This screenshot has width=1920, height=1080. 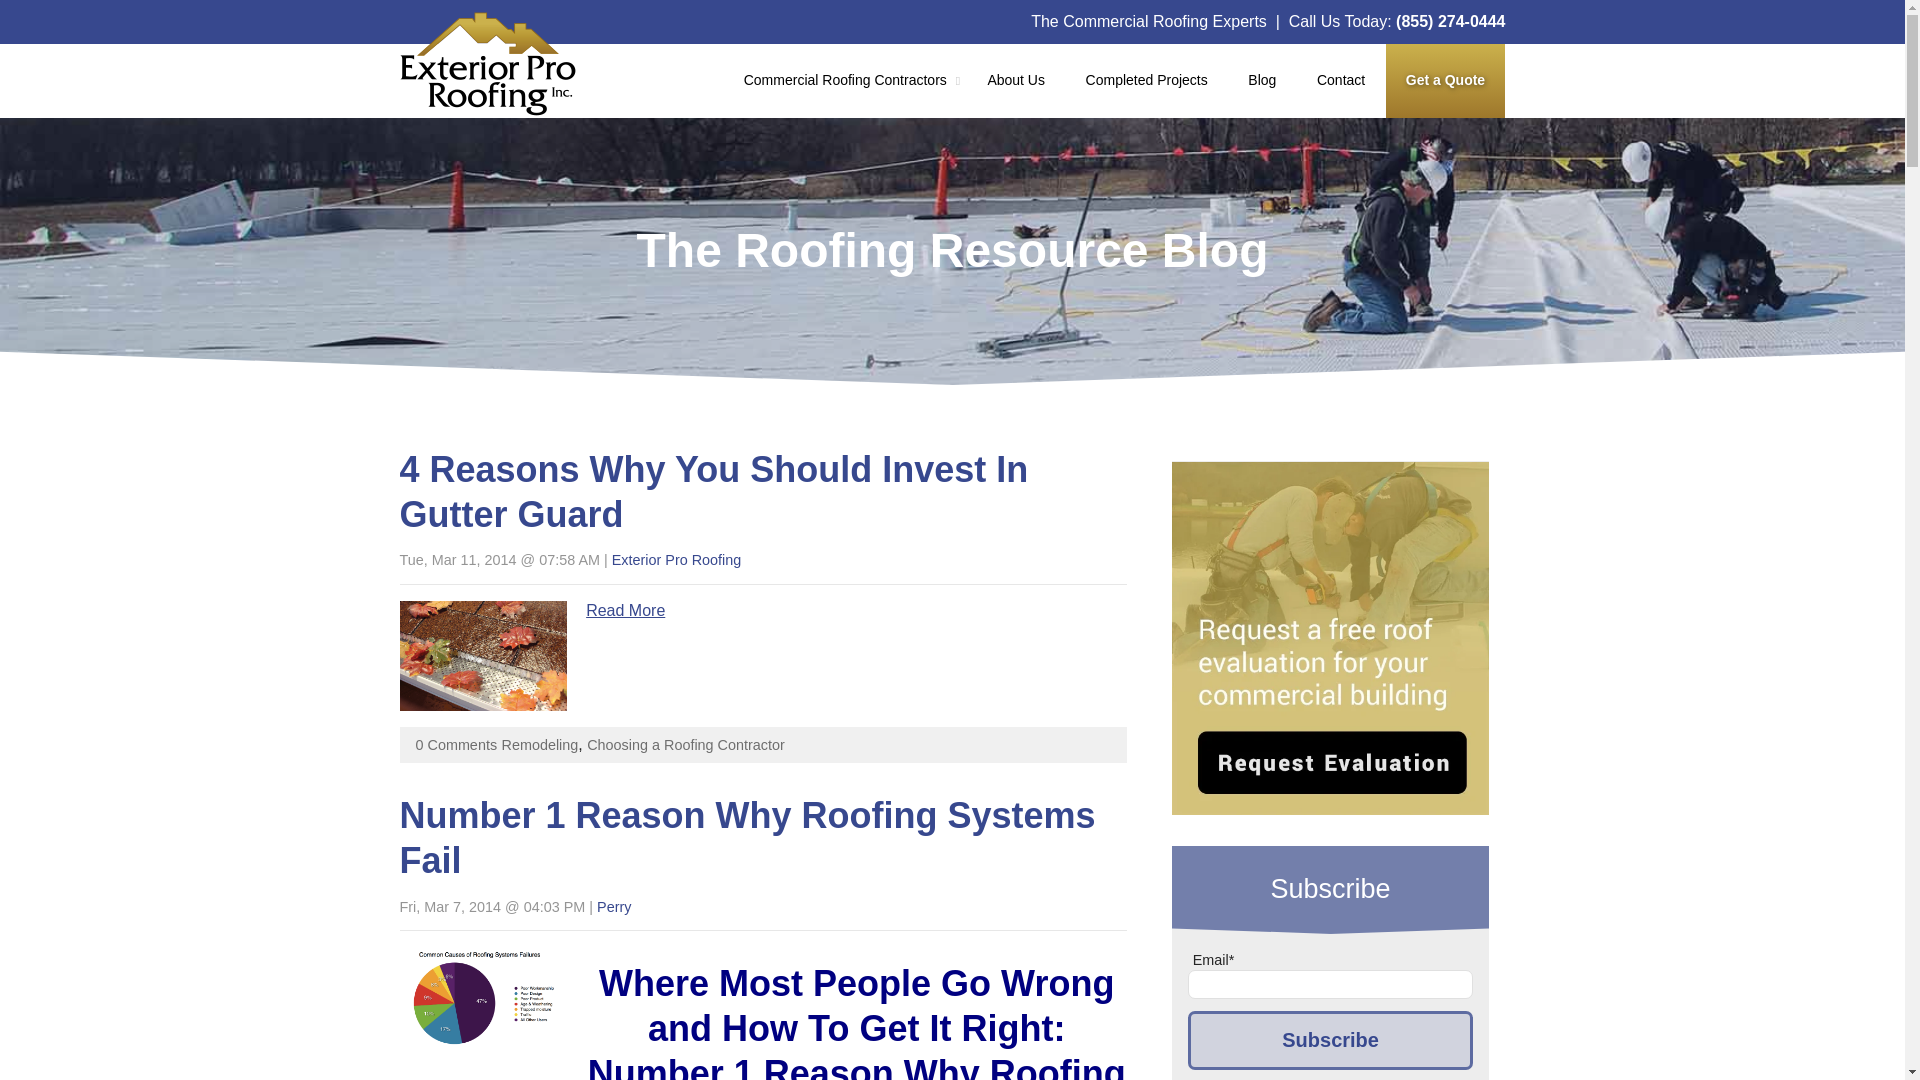 I want to click on Get a Quote, so click(x=1446, y=80).